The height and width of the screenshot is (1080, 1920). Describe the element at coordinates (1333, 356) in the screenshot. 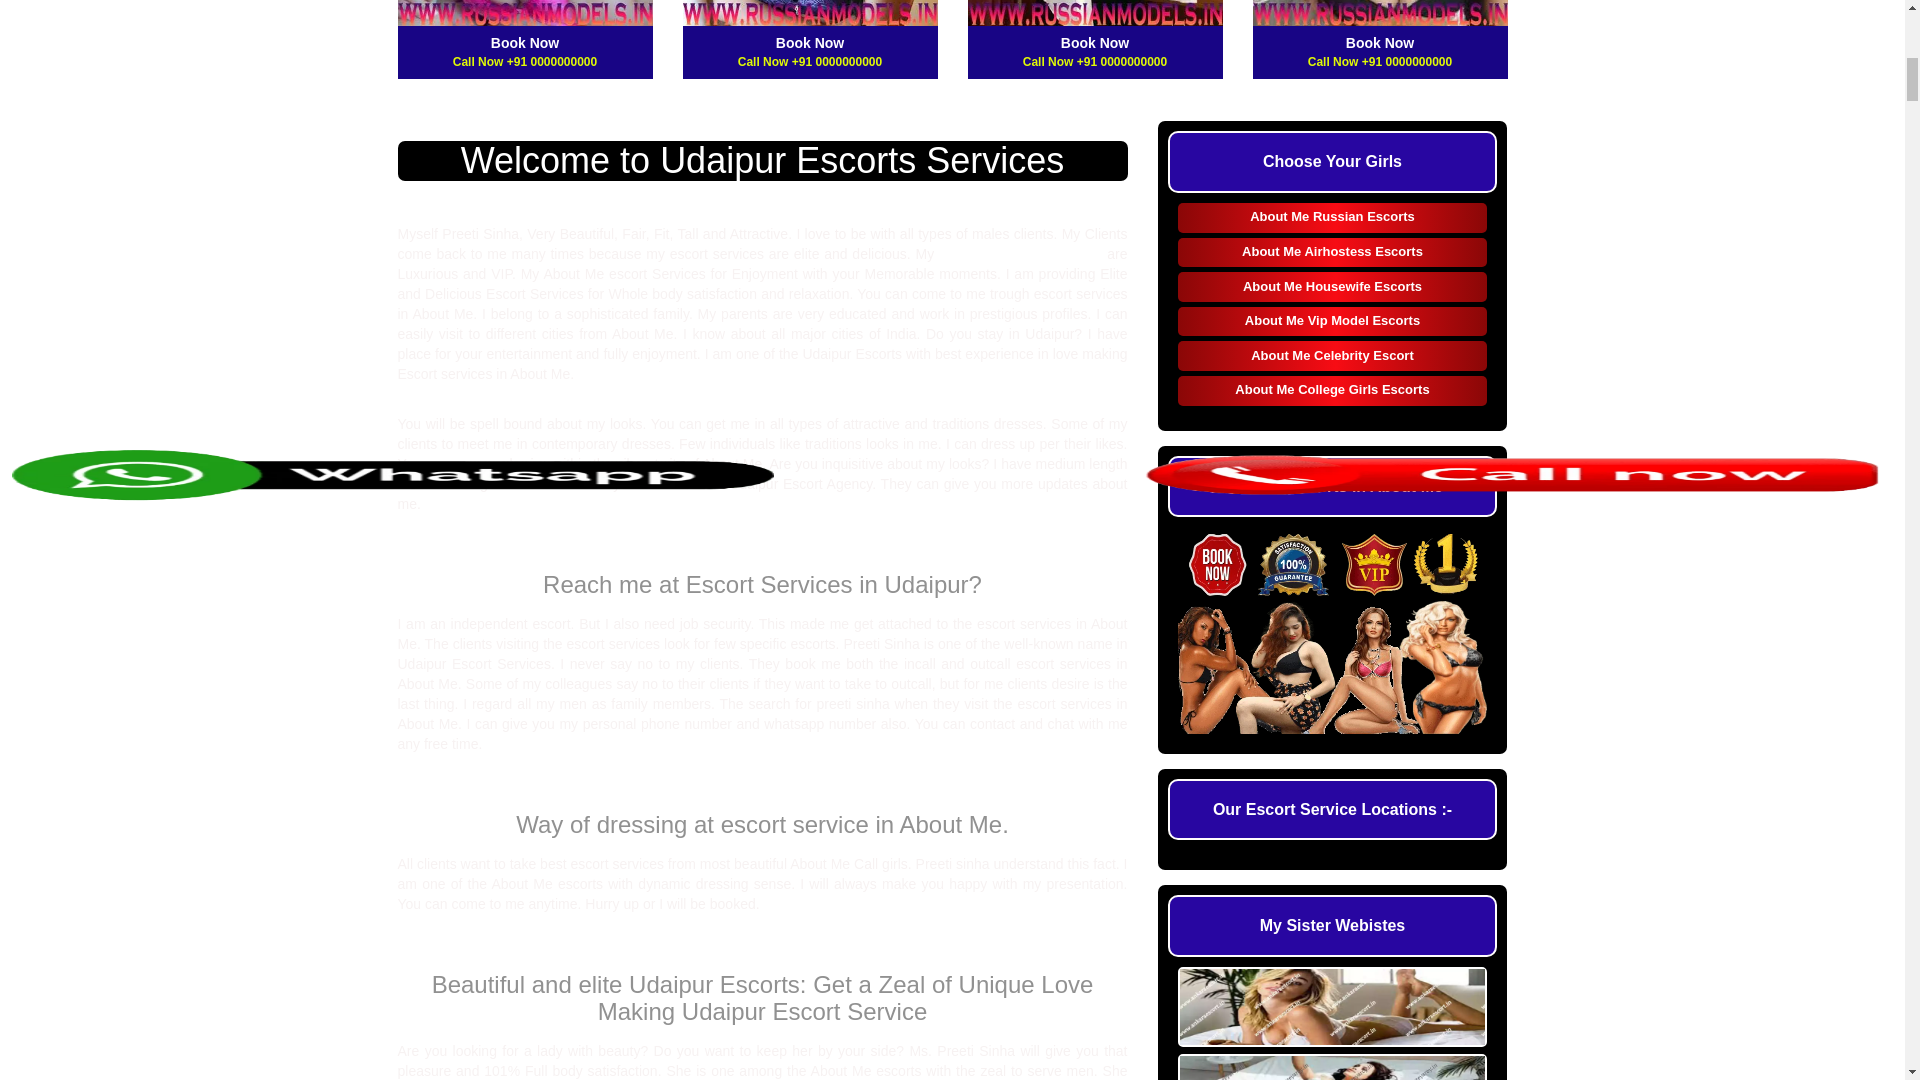

I see `About Me Celebrity Escort` at that location.